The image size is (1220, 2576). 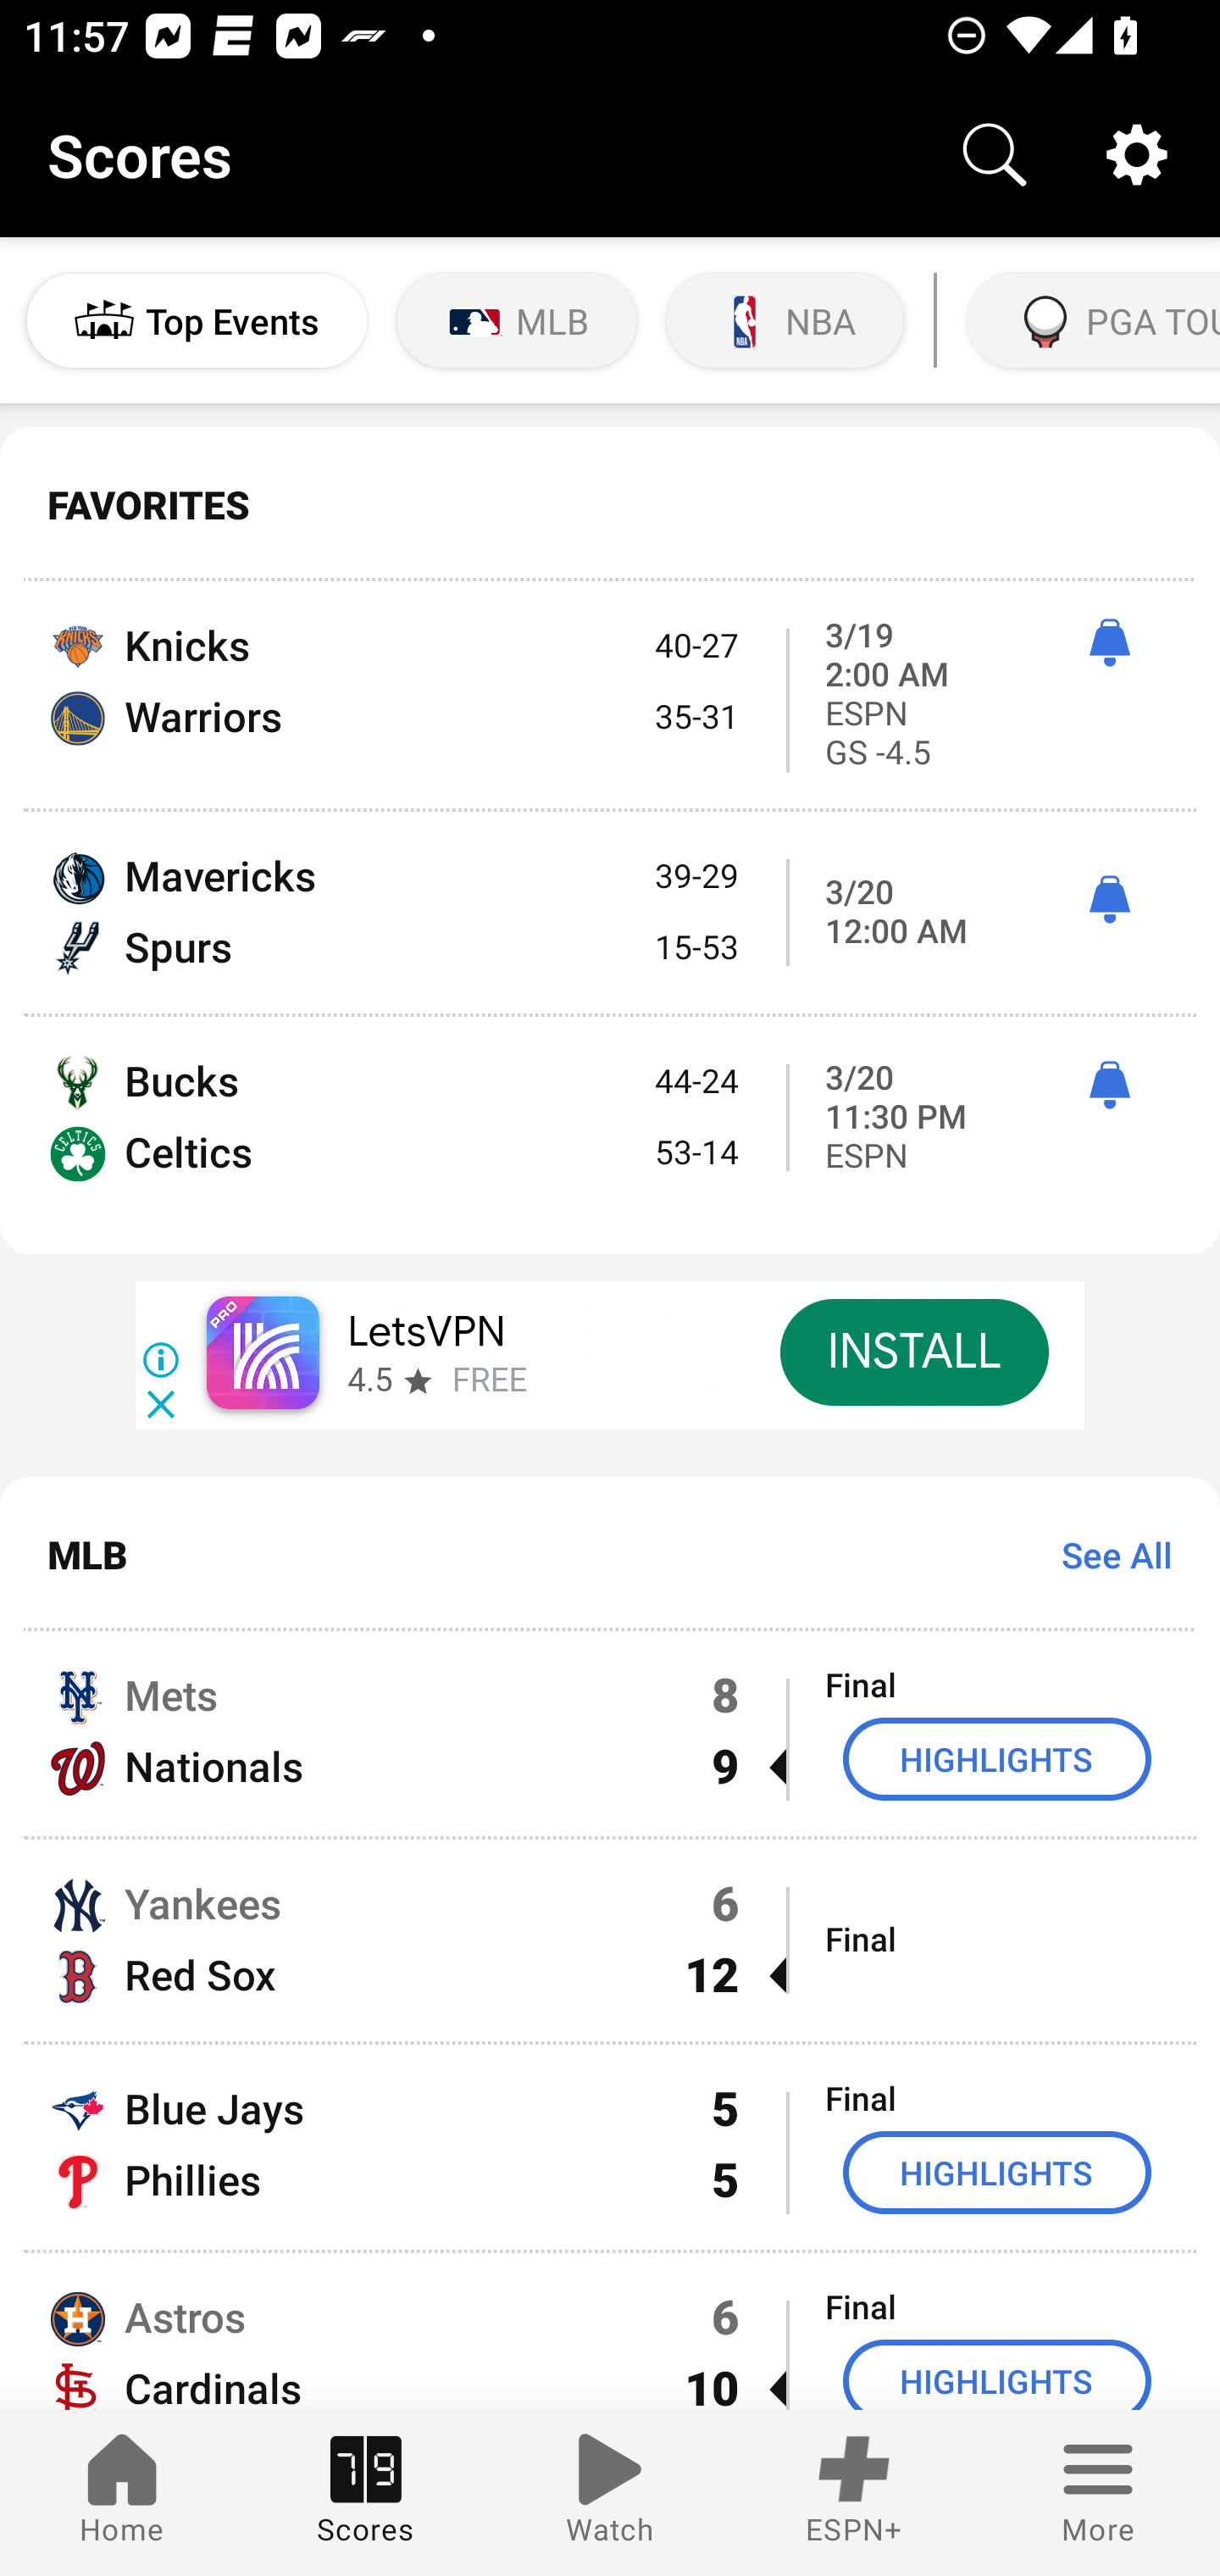 What do you see at coordinates (610, 1939) in the screenshot?
I see `Yankees 6 Red Sox 12  Final` at bounding box center [610, 1939].